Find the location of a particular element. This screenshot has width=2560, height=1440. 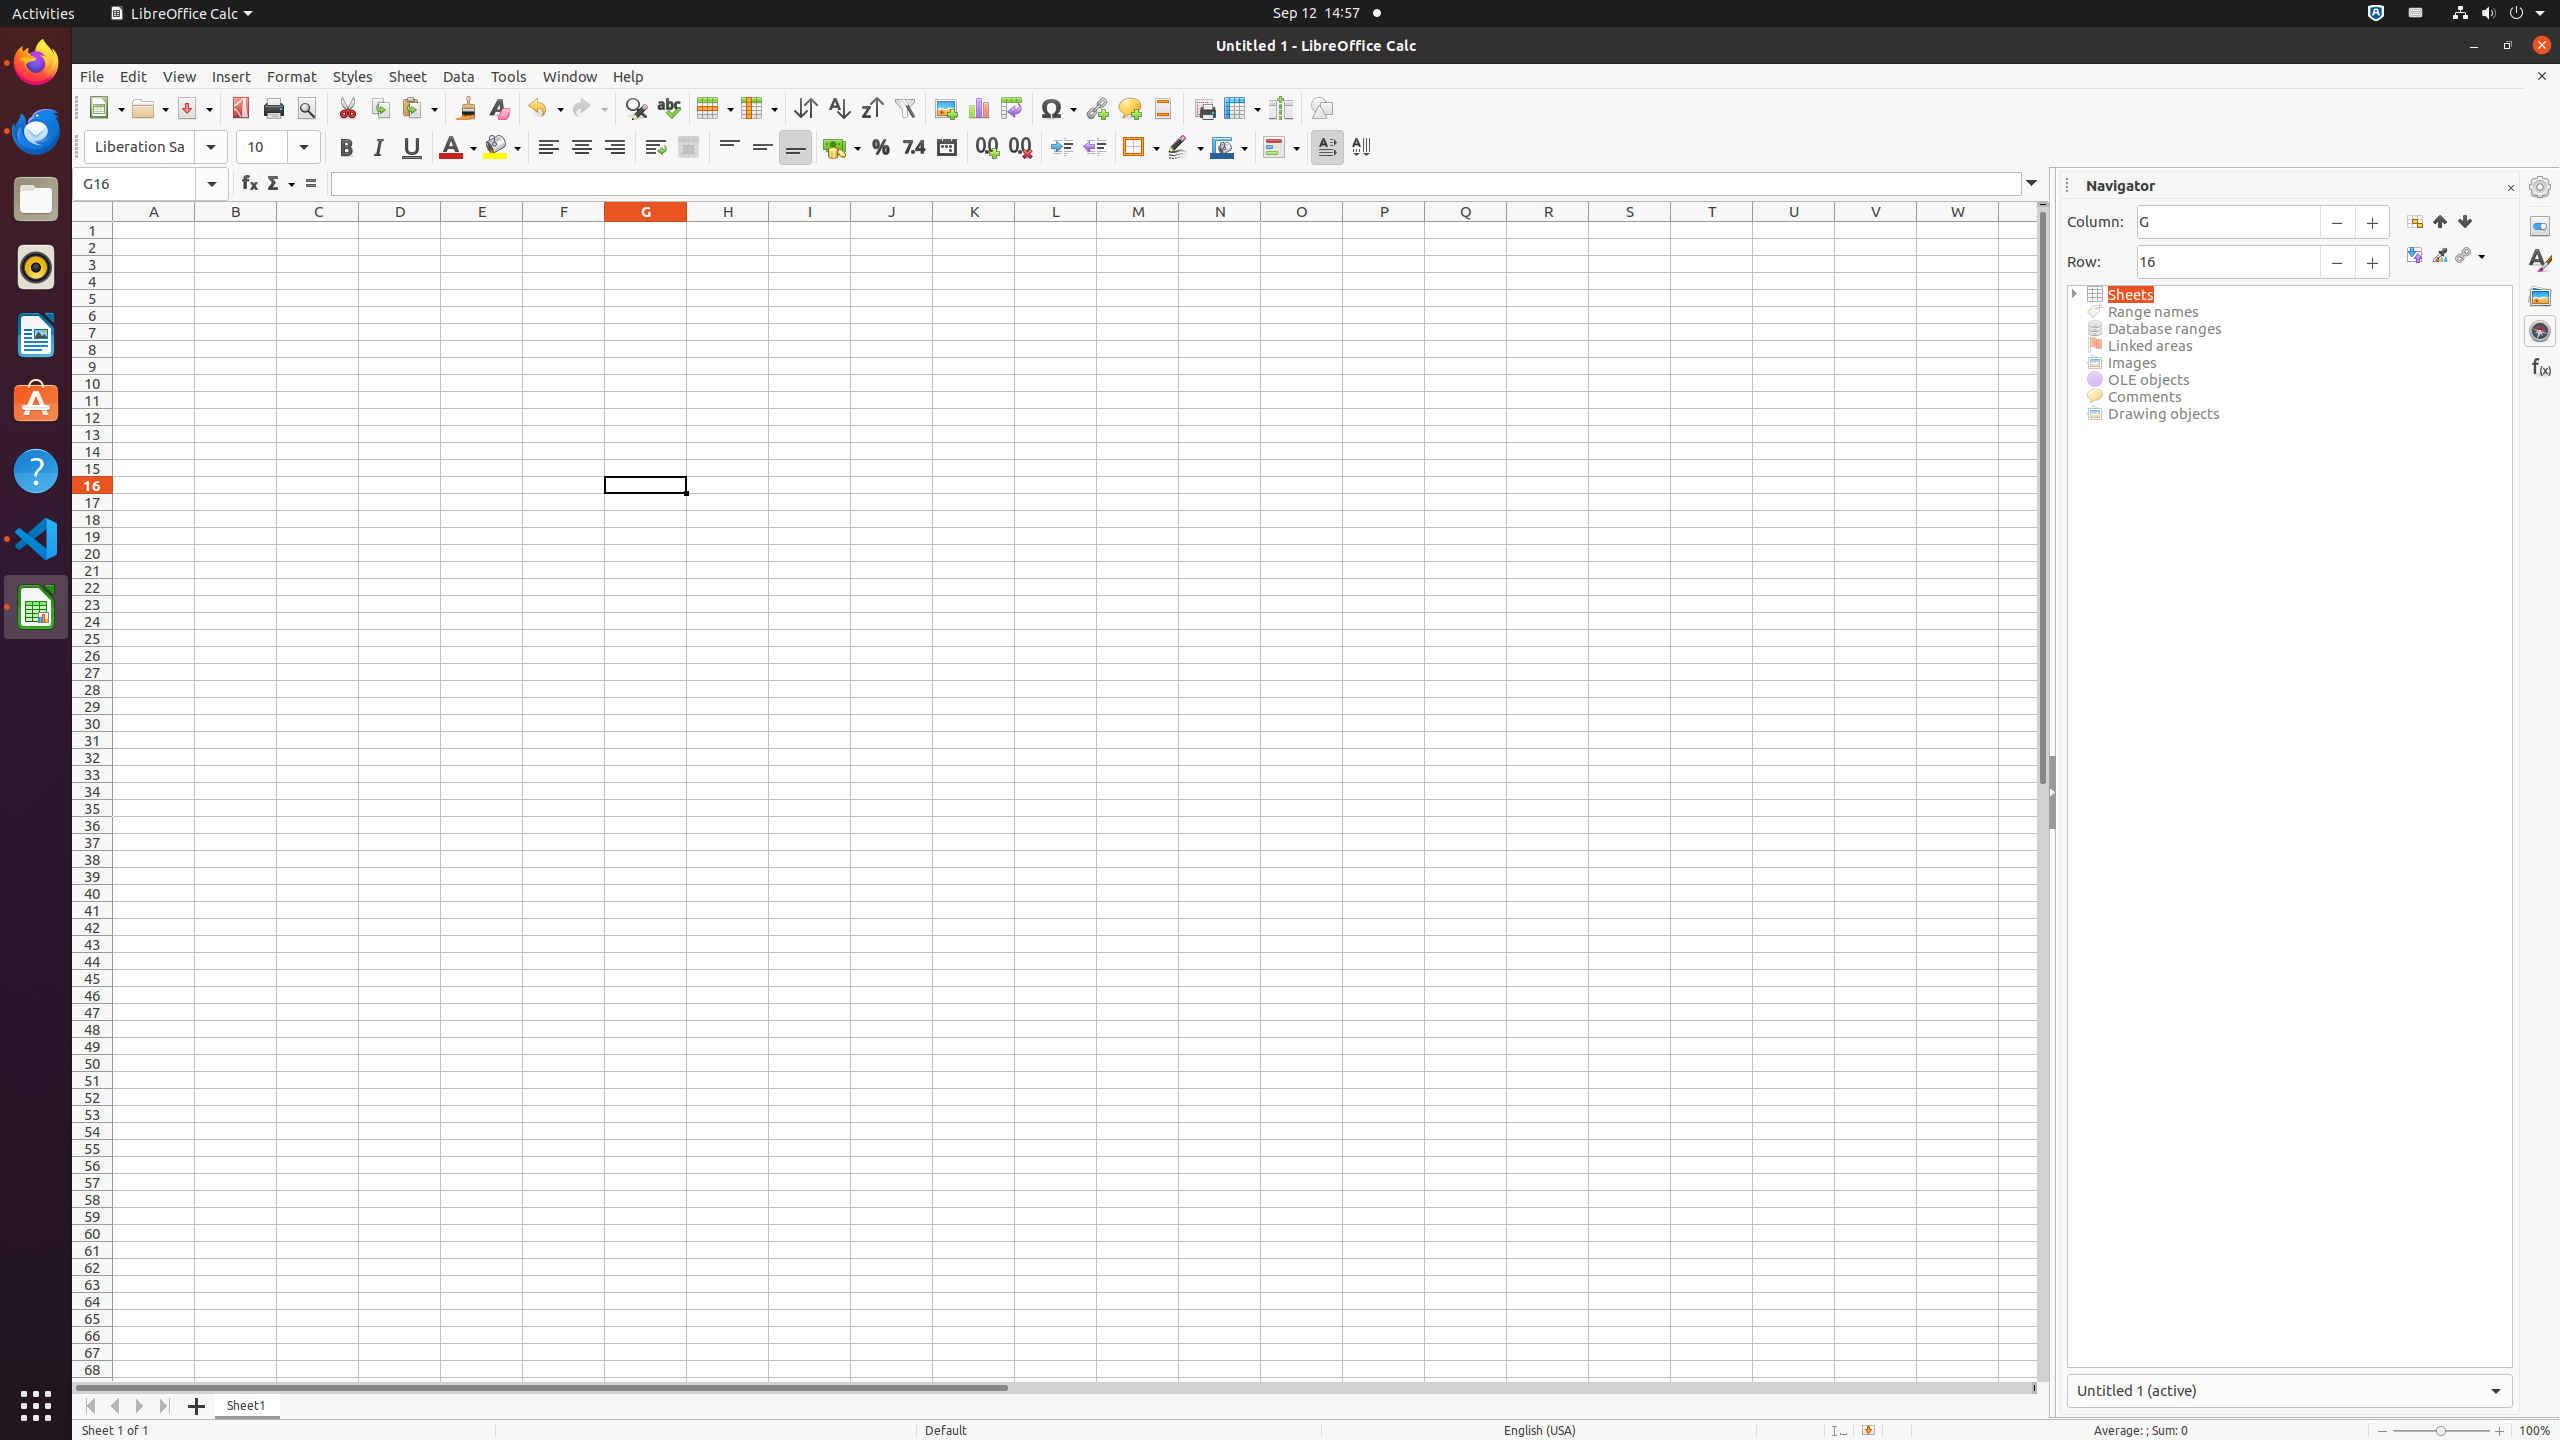

Insert is located at coordinates (232, 76).